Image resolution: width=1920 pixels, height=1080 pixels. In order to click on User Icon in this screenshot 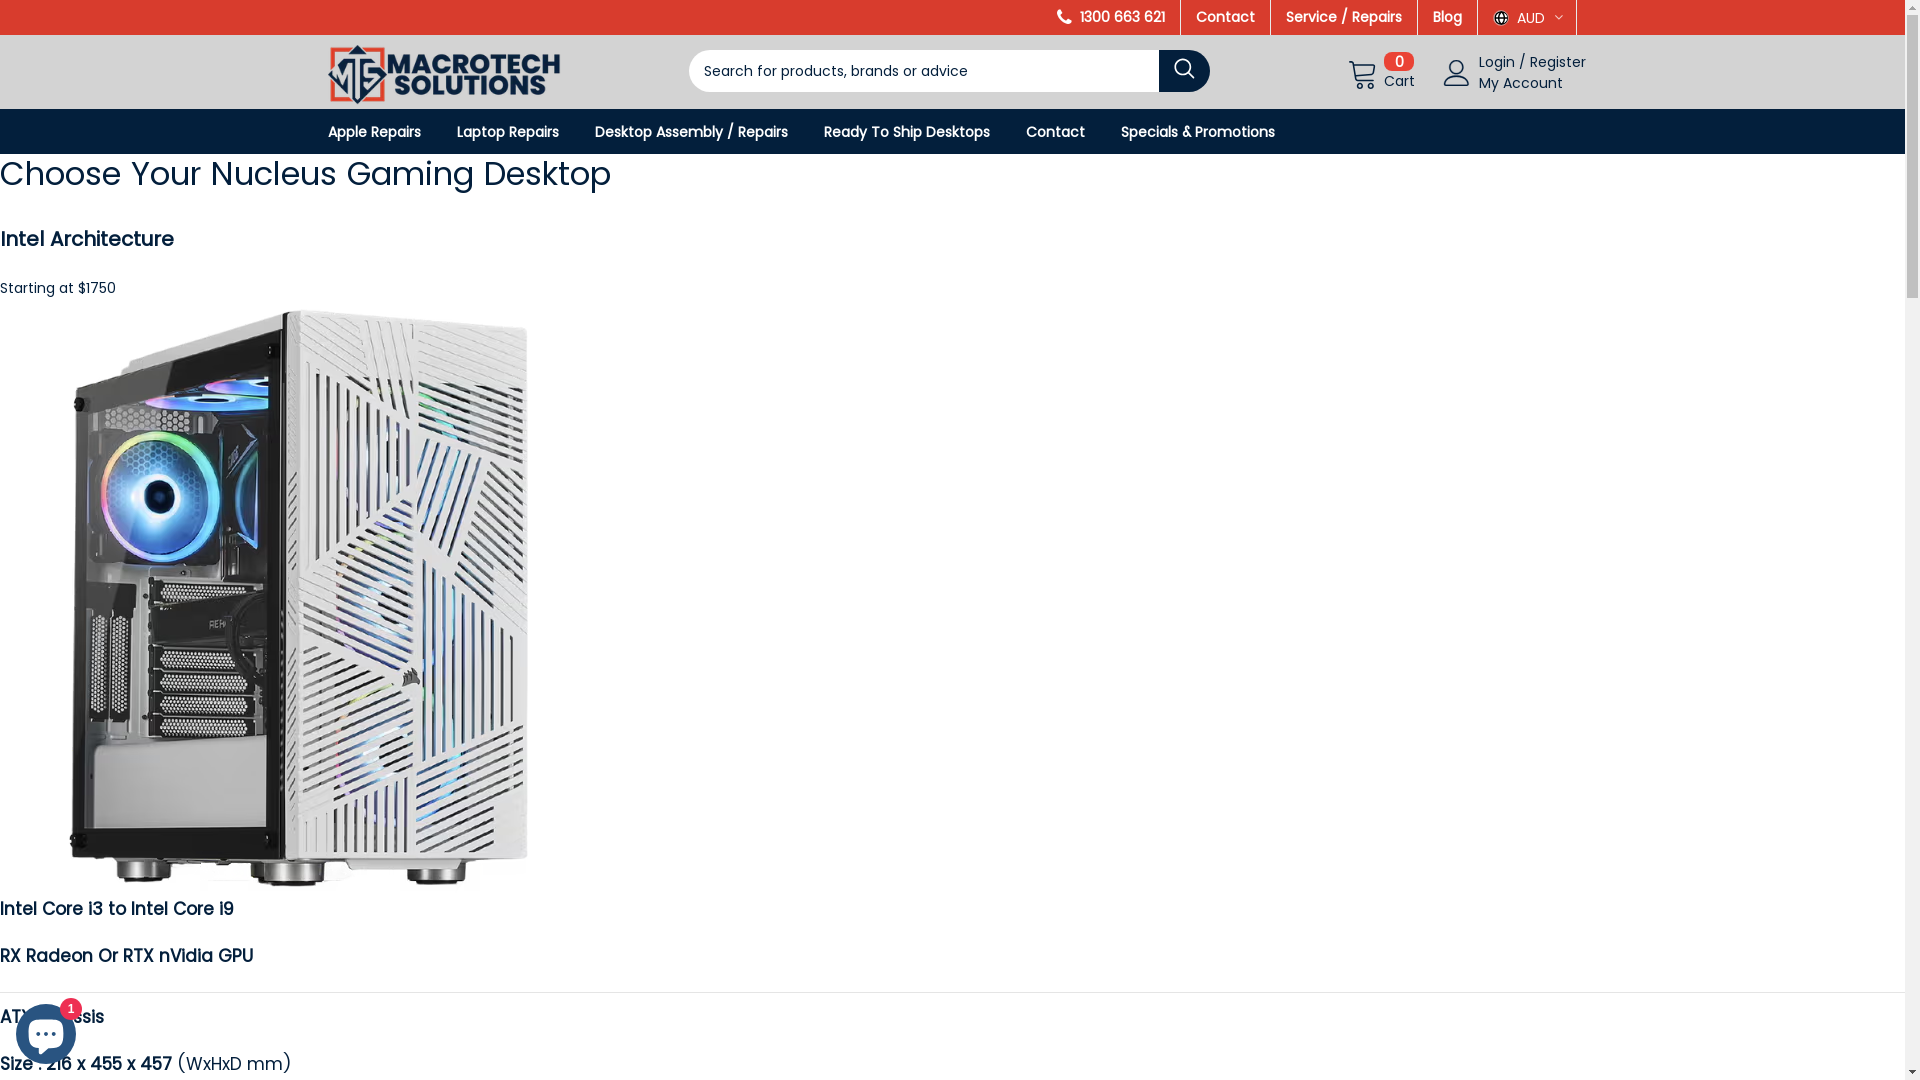, I will do `click(1457, 73)`.